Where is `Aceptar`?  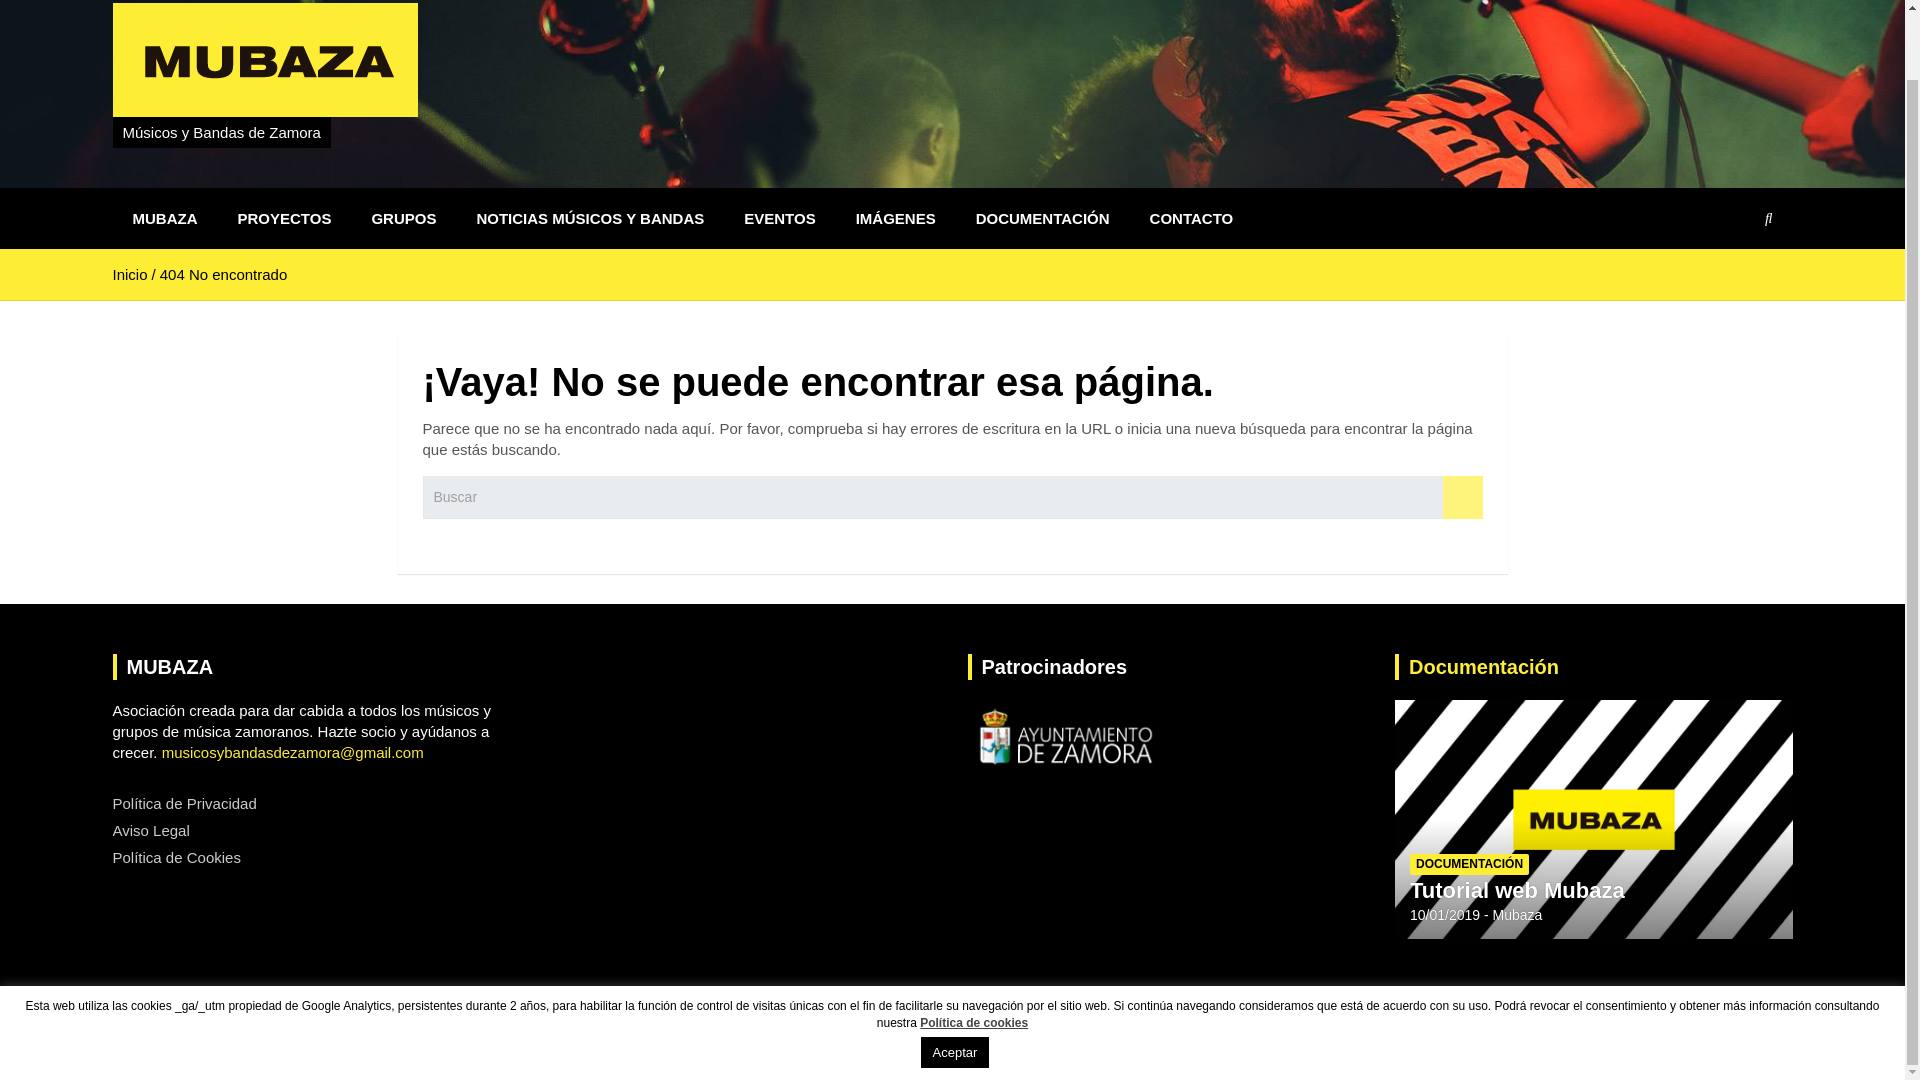
Aceptar is located at coordinates (956, 980).